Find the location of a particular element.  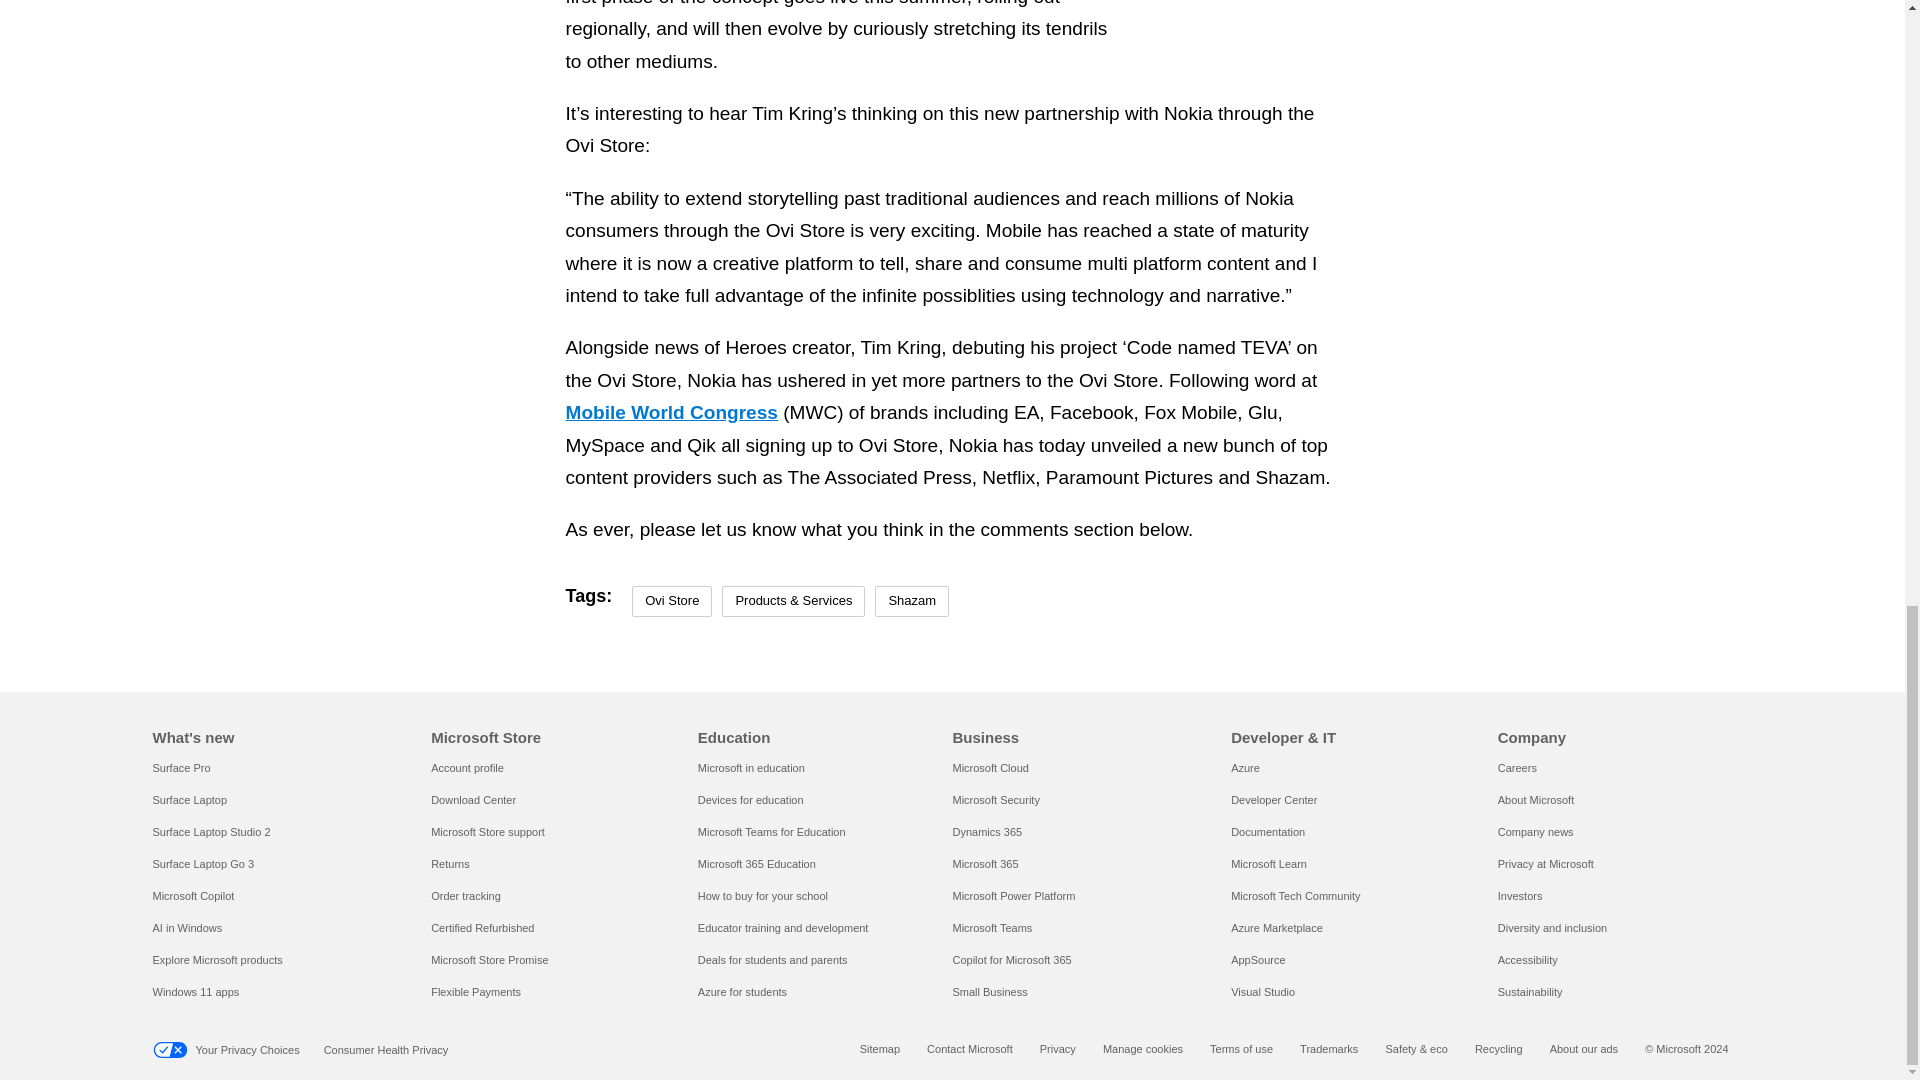

Shazam Tag is located at coordinates (912, 601).